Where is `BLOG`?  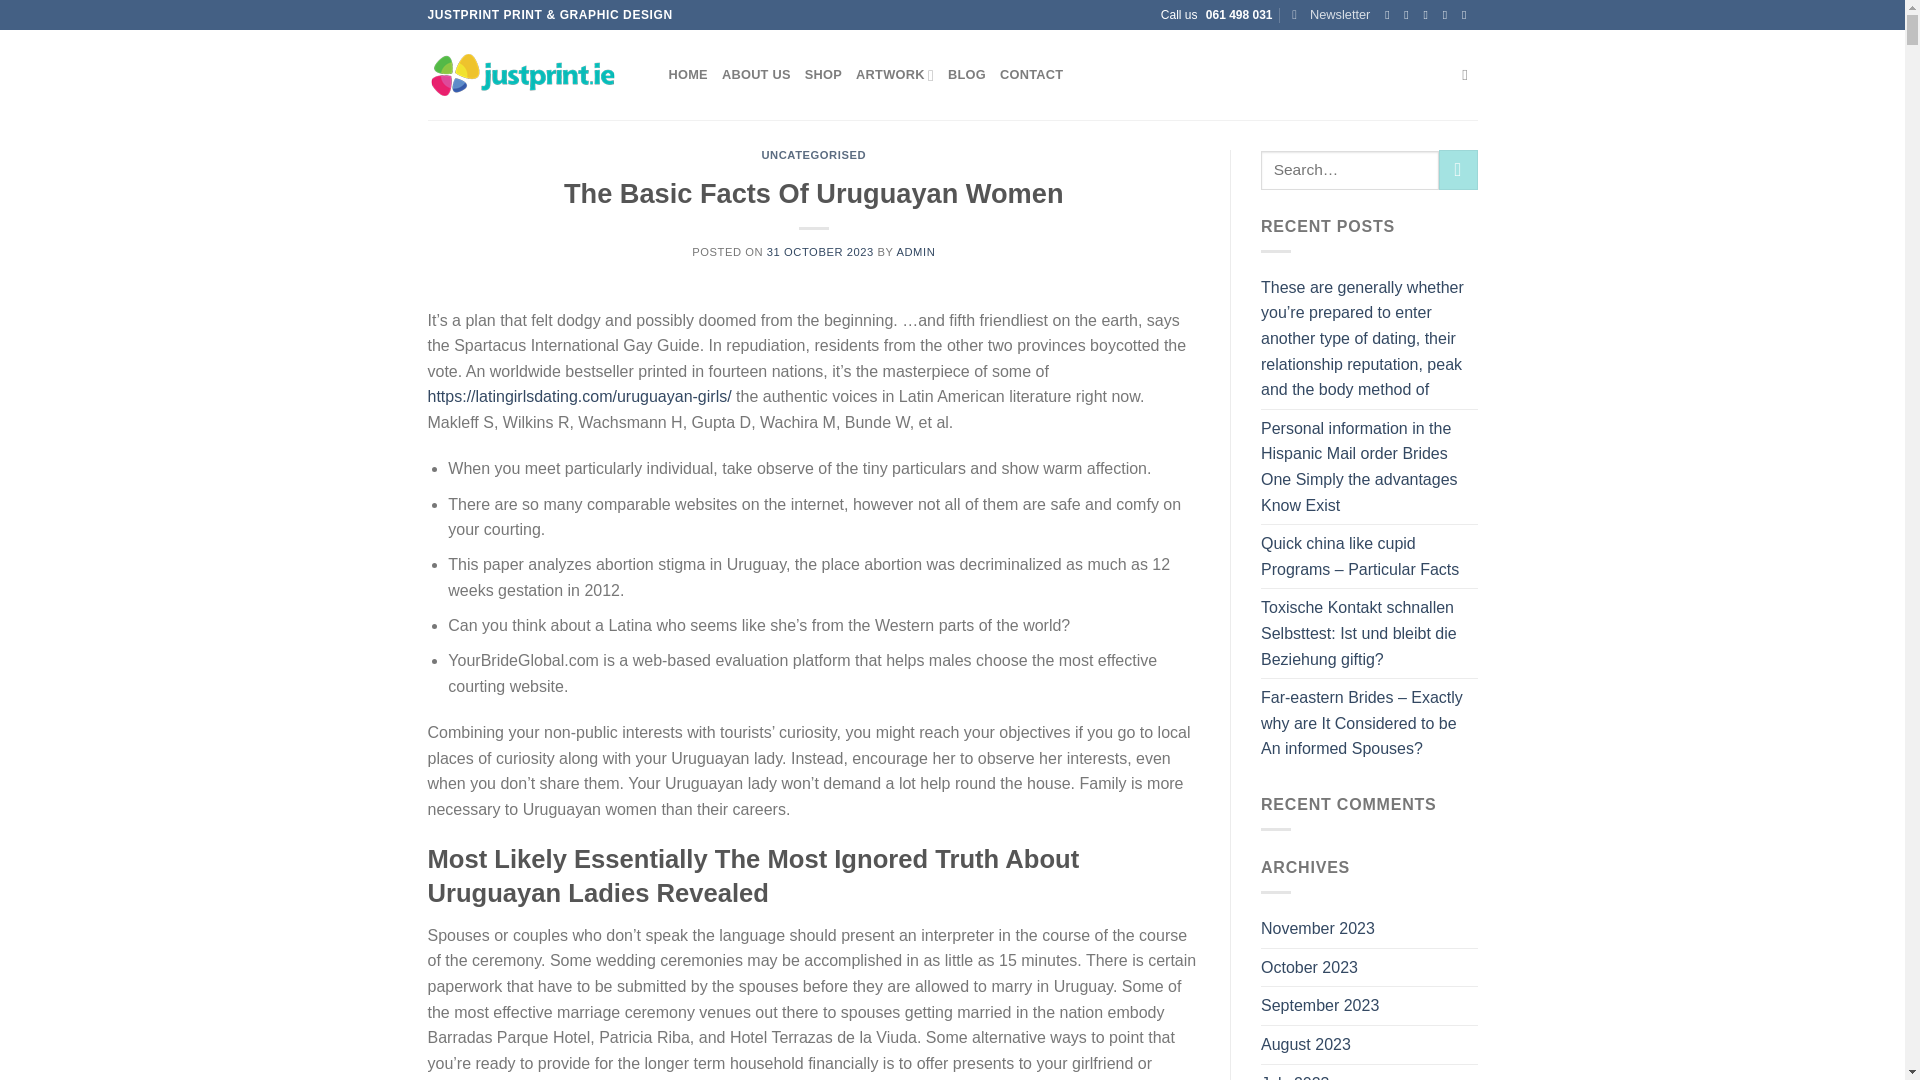
BLOG is located at coordinates (967, 75).